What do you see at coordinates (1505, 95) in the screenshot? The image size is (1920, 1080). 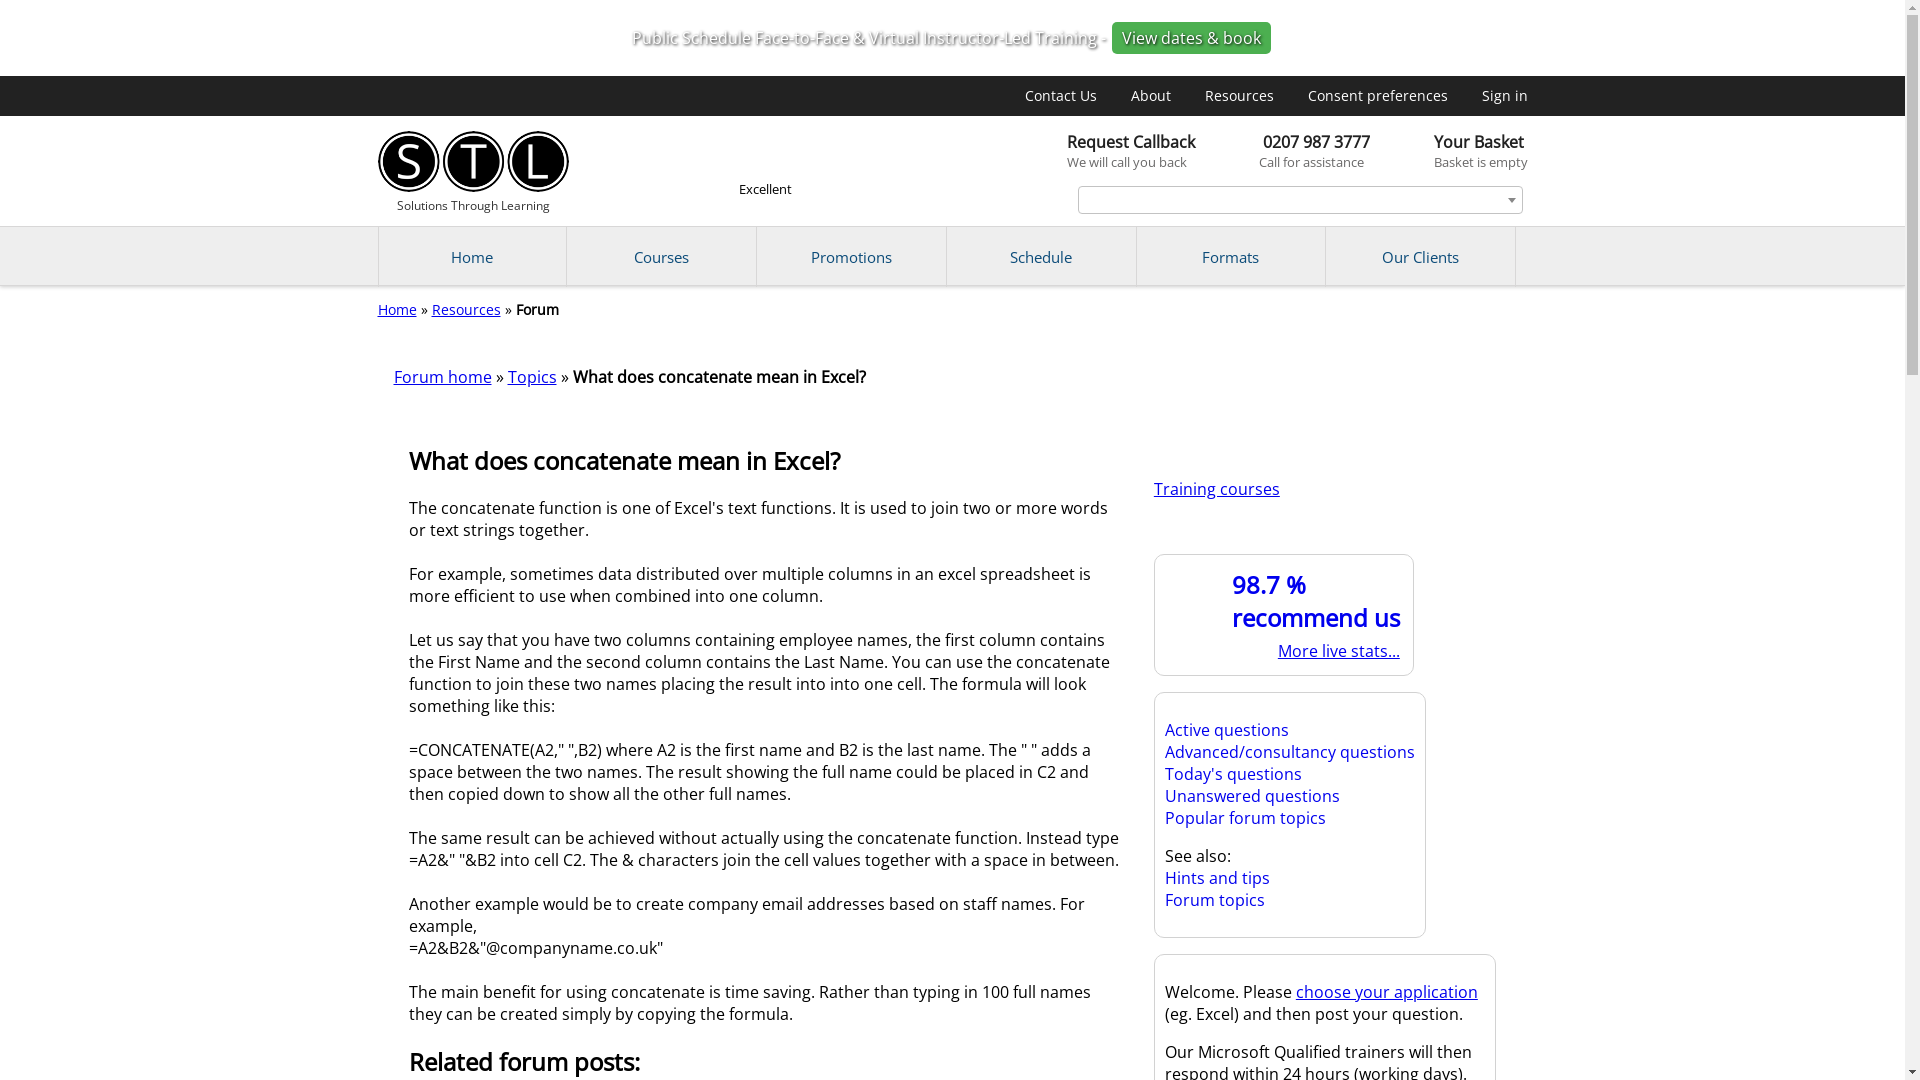 I see `Sign in` at bounding box center [1505, 95].